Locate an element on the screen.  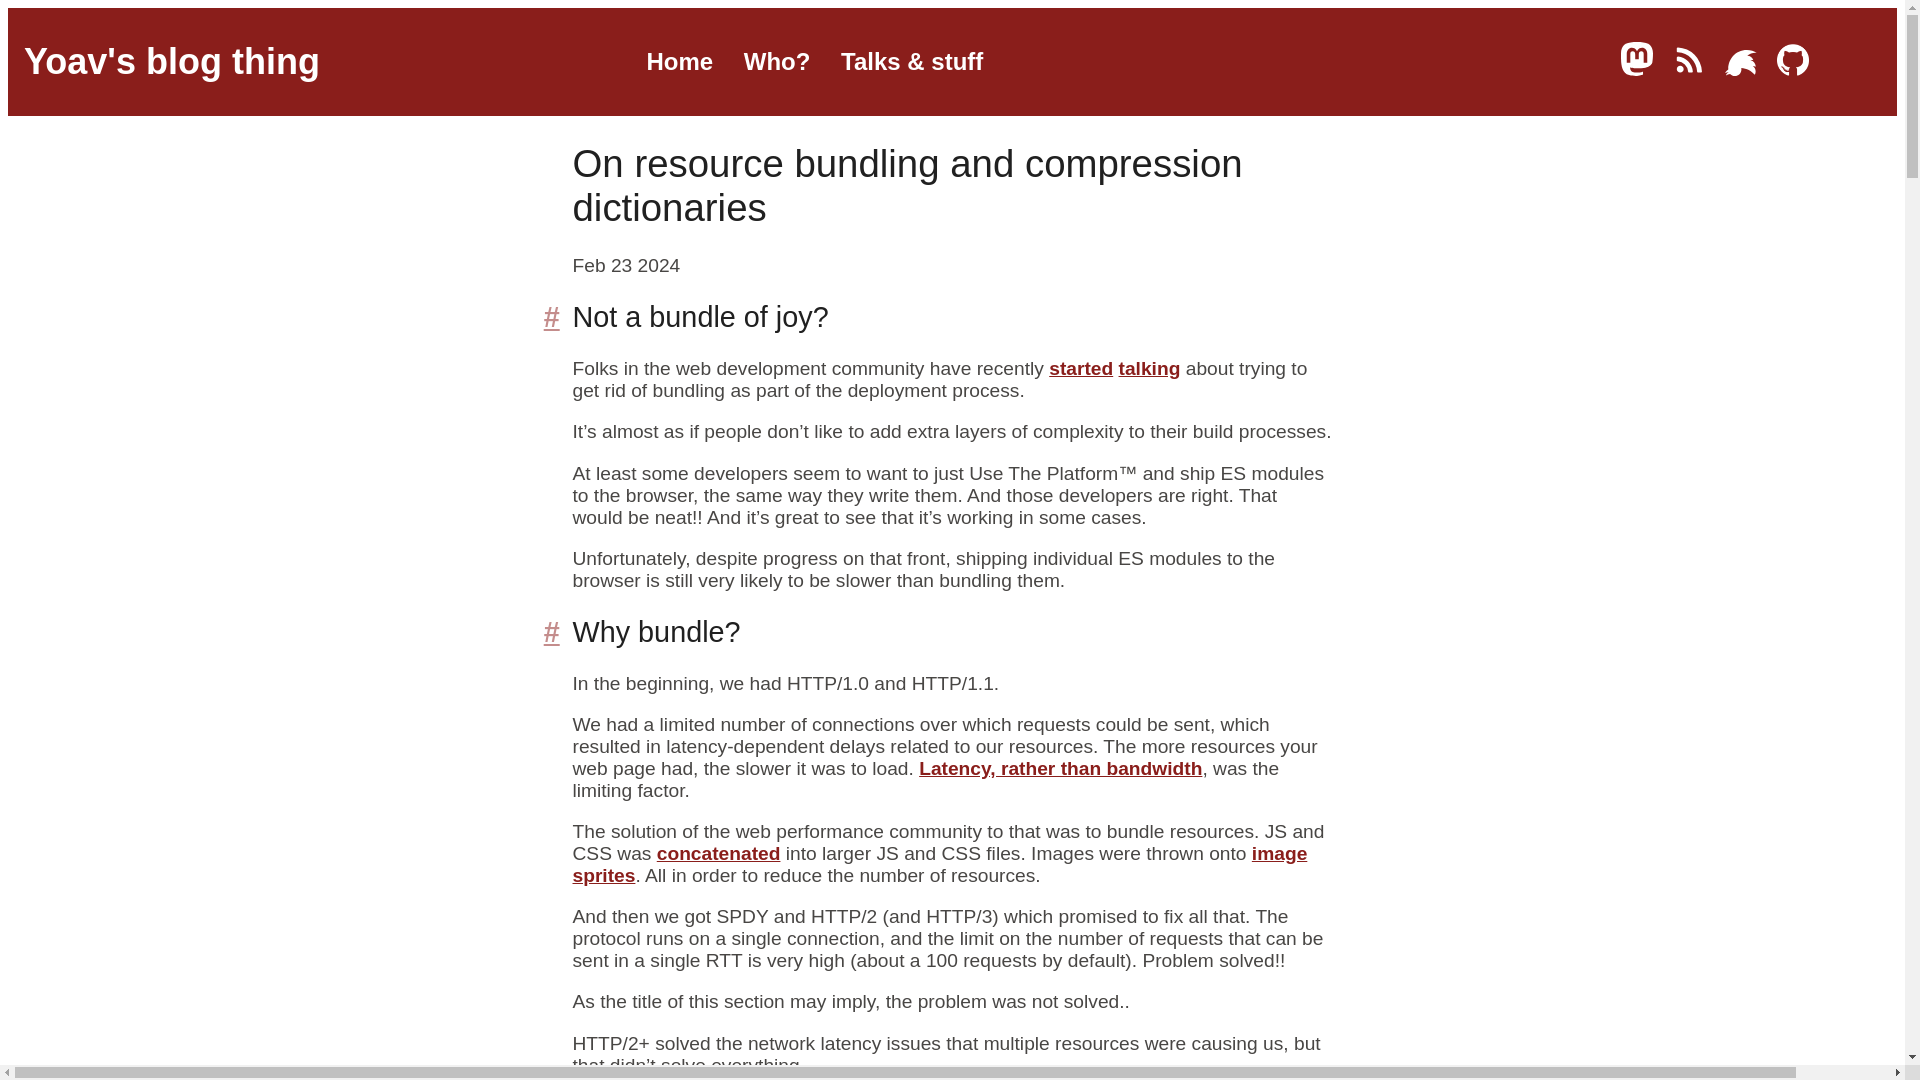
started is located at coordinates (1080, 368).